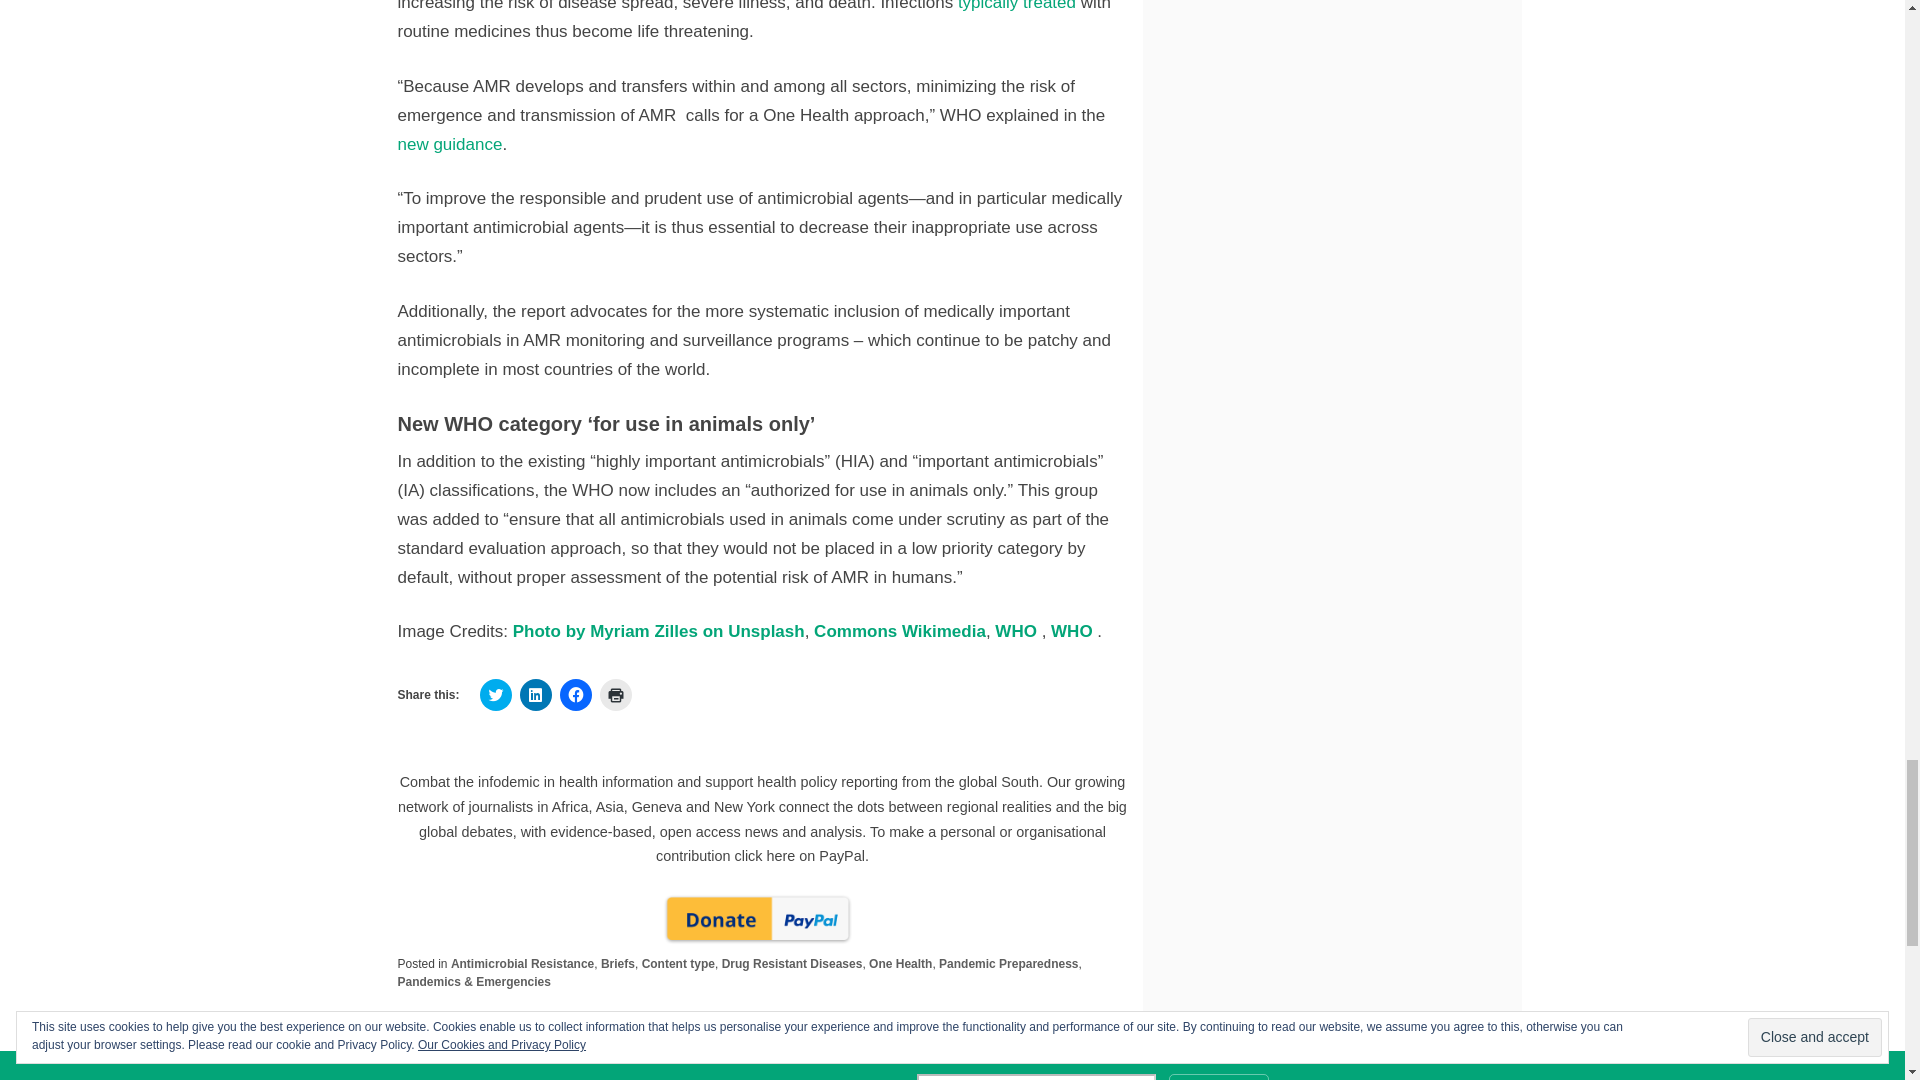  What do you see at coordinates (658, 632) in the screenshot?
I see `Photo by Myriam Zilles on Unsplash` at bounding box center [658, 632].